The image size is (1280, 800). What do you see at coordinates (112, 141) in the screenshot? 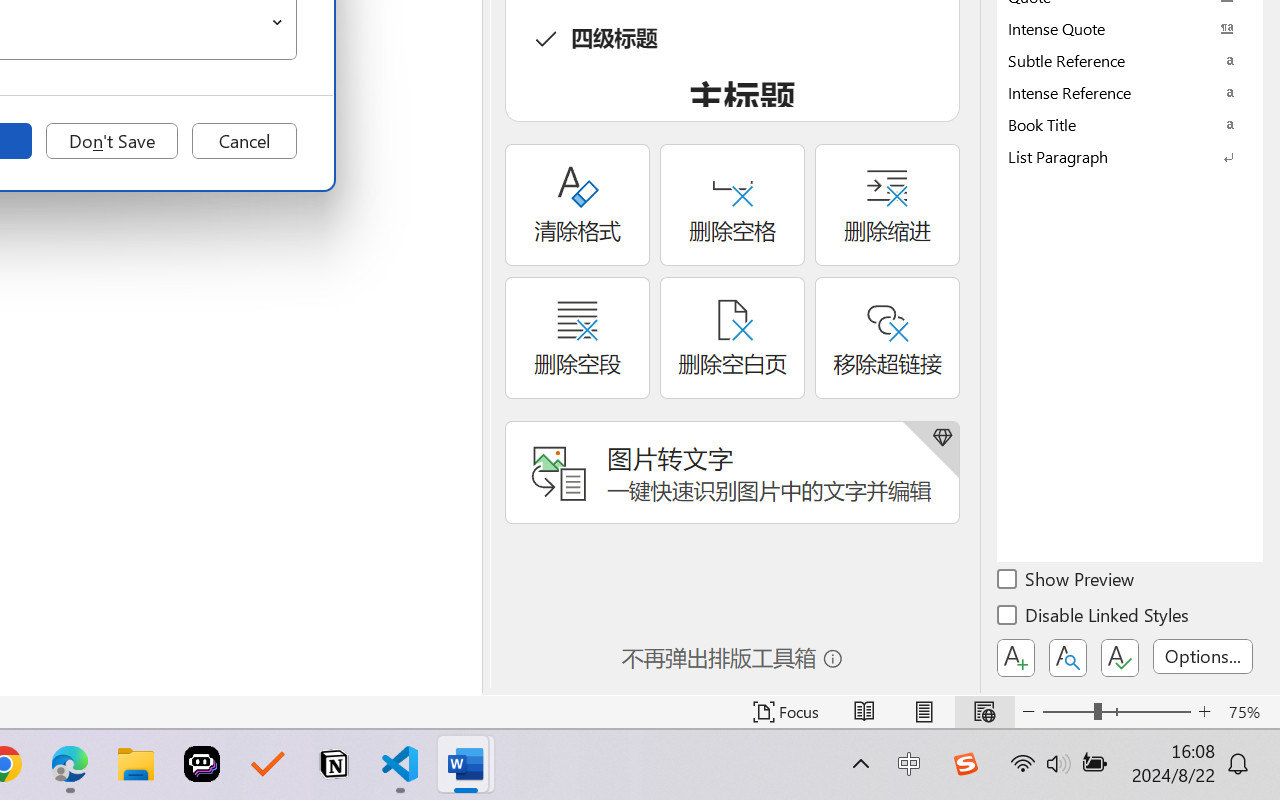
I see `Don't Save` at bounding box center [112, 141].